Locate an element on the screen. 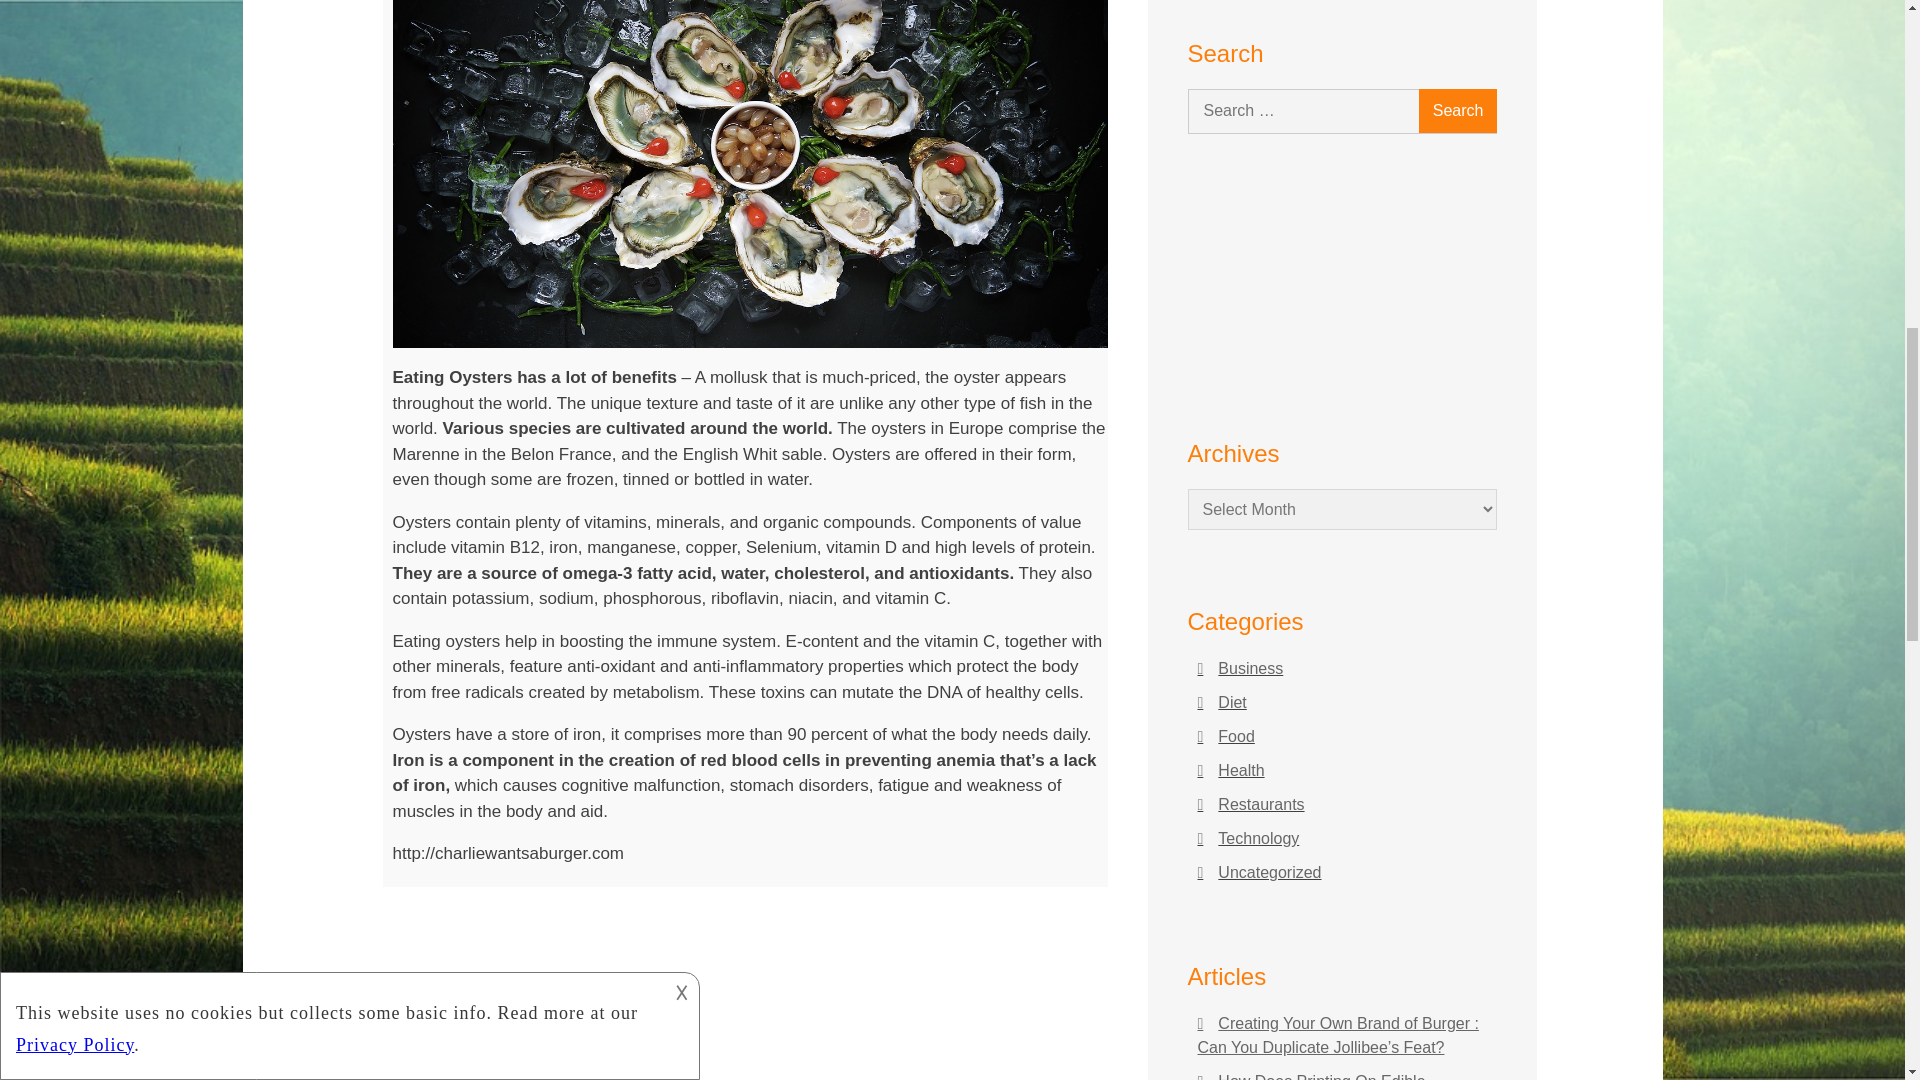 Image resolution: width=1920 pixels, height=1080 pixels. Diet is located at coordinates (1222, 702).